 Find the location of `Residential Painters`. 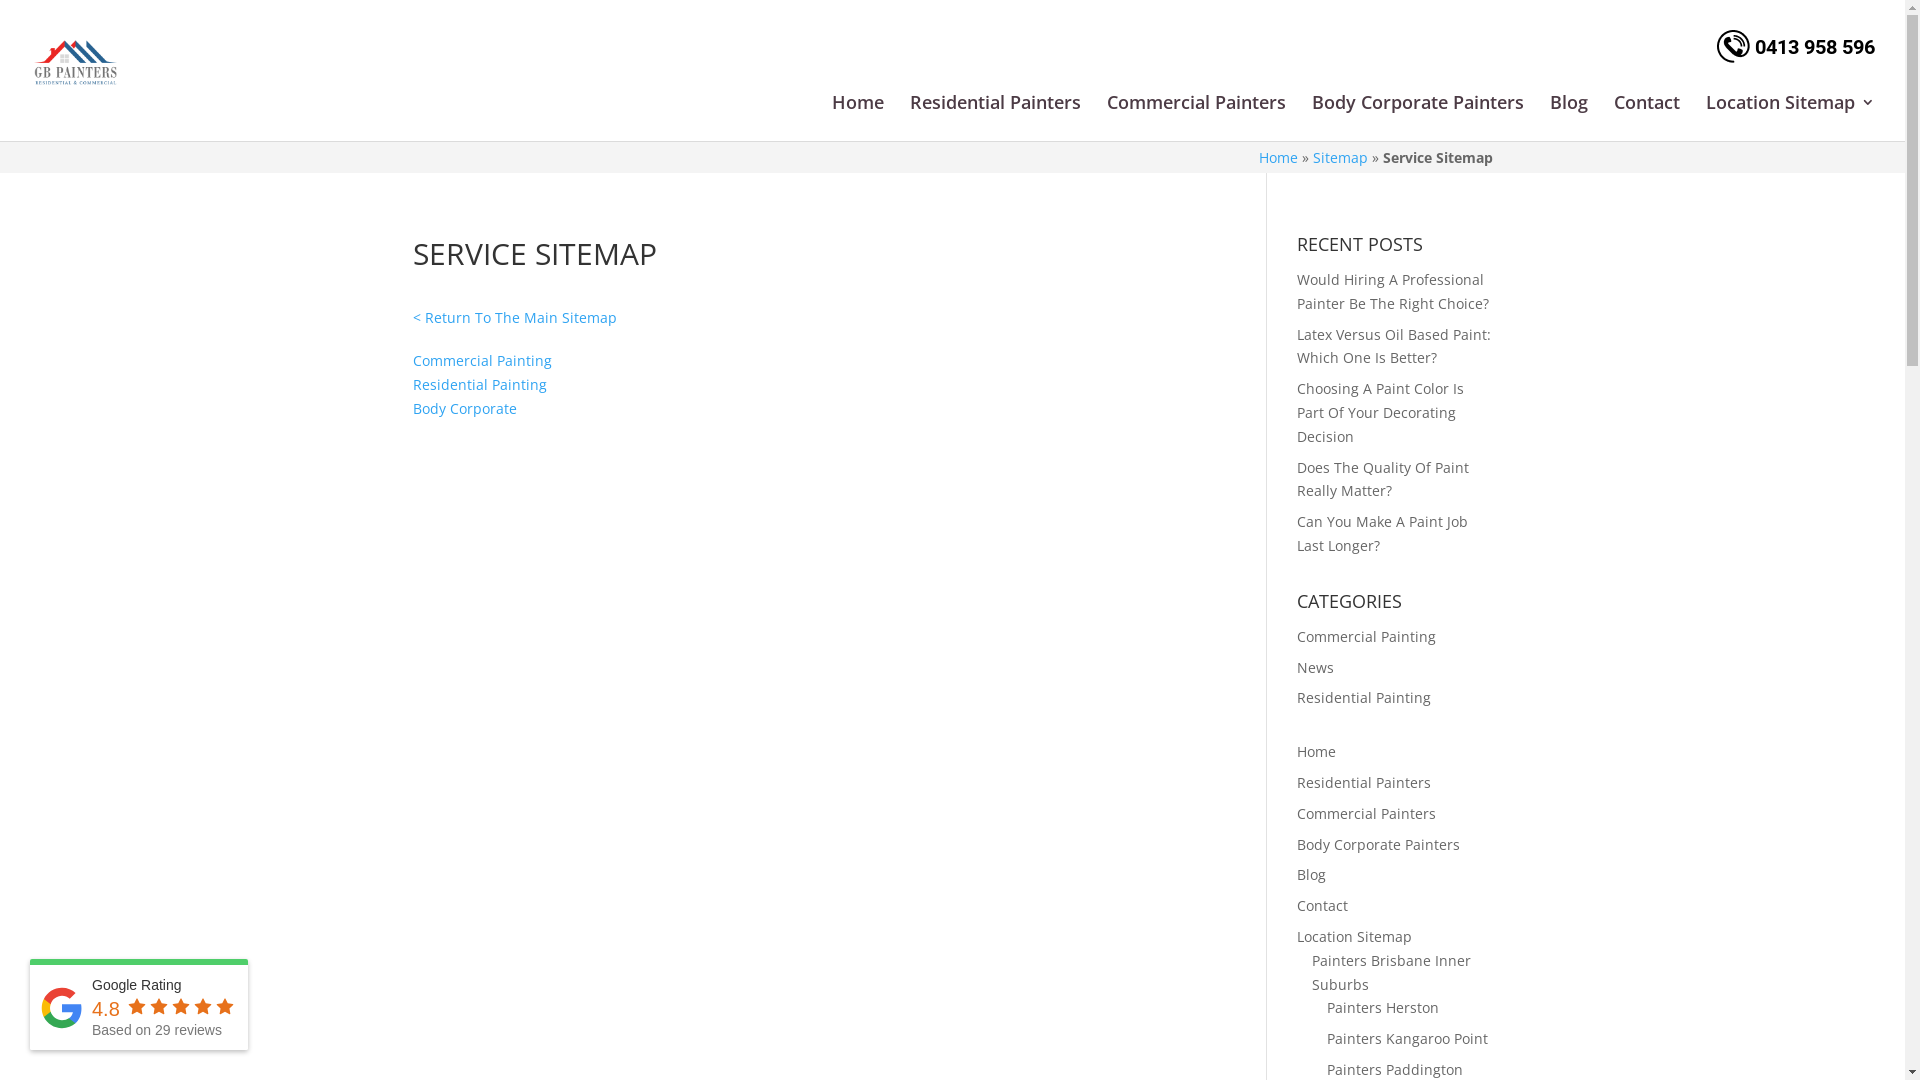

Residential Painters is located at coordinates (1364, 782).